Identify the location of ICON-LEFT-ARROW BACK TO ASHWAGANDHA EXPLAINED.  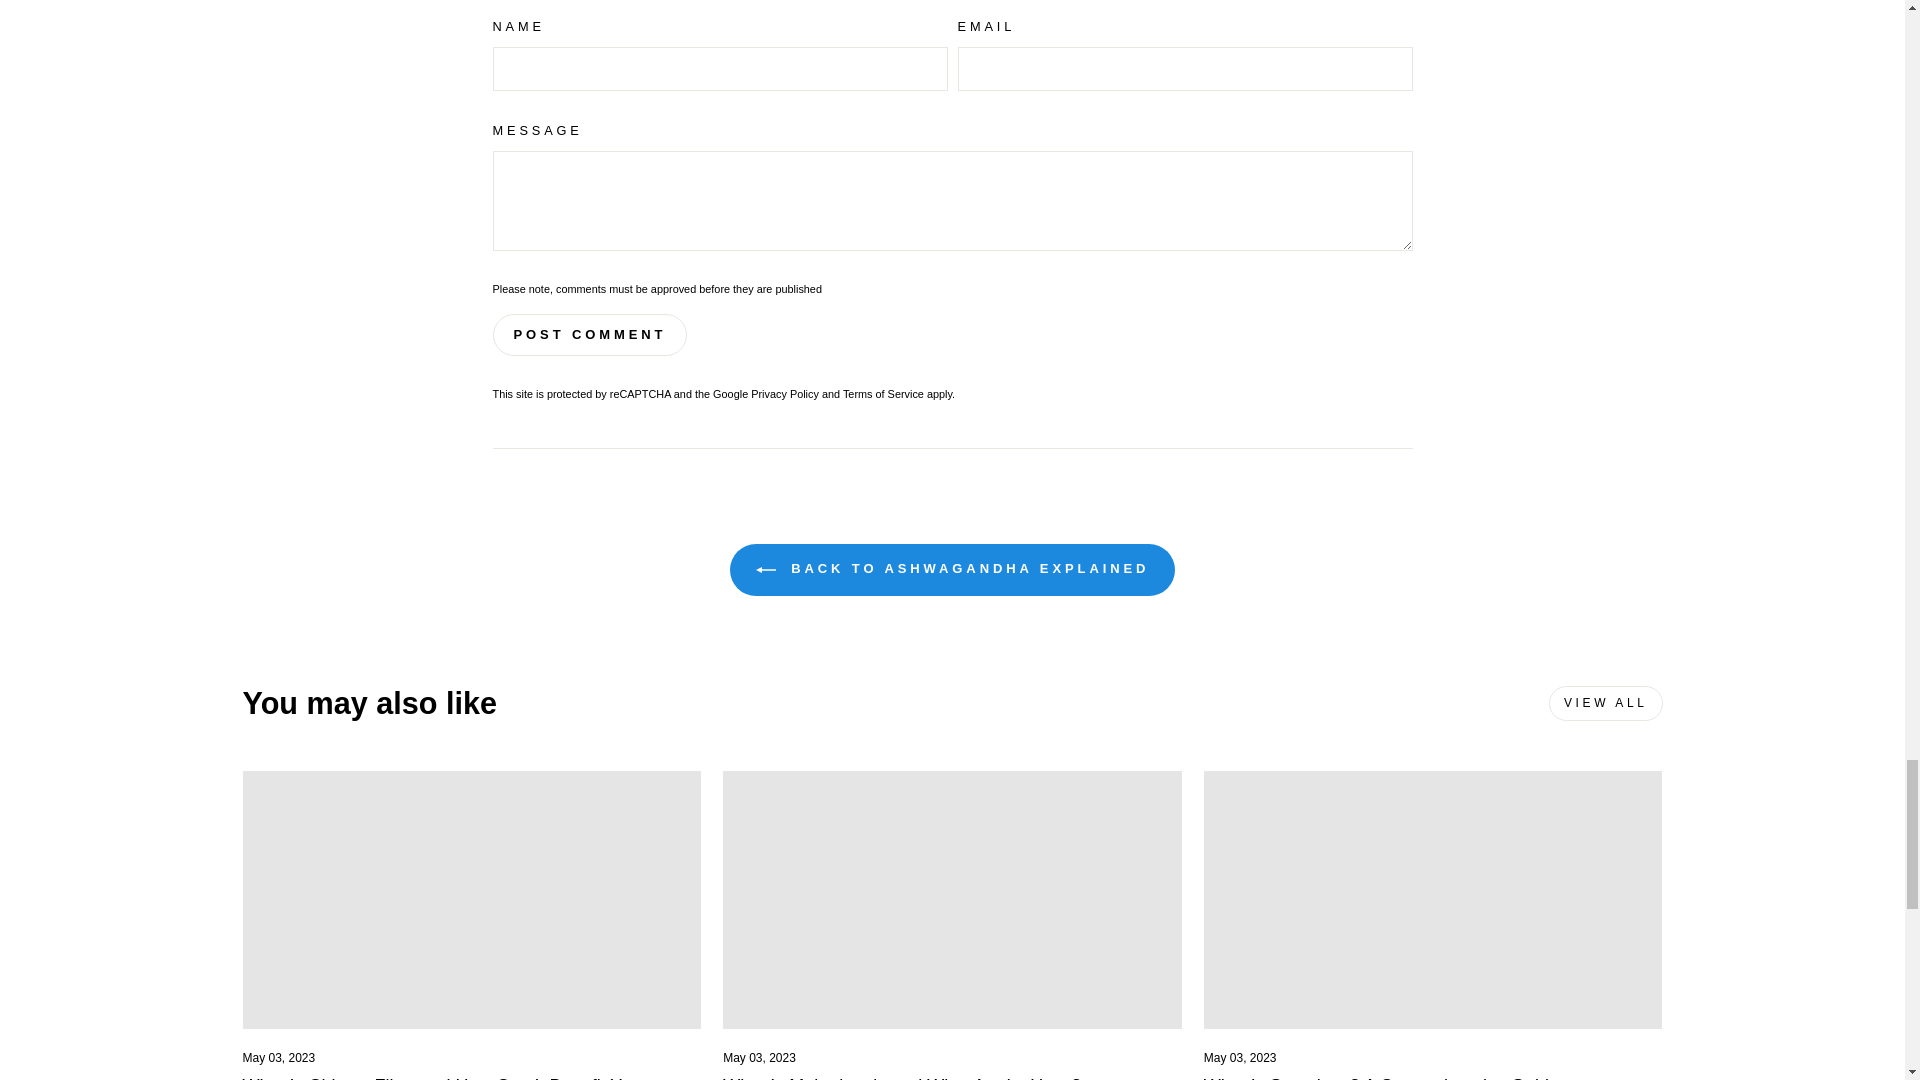
(952, 570).